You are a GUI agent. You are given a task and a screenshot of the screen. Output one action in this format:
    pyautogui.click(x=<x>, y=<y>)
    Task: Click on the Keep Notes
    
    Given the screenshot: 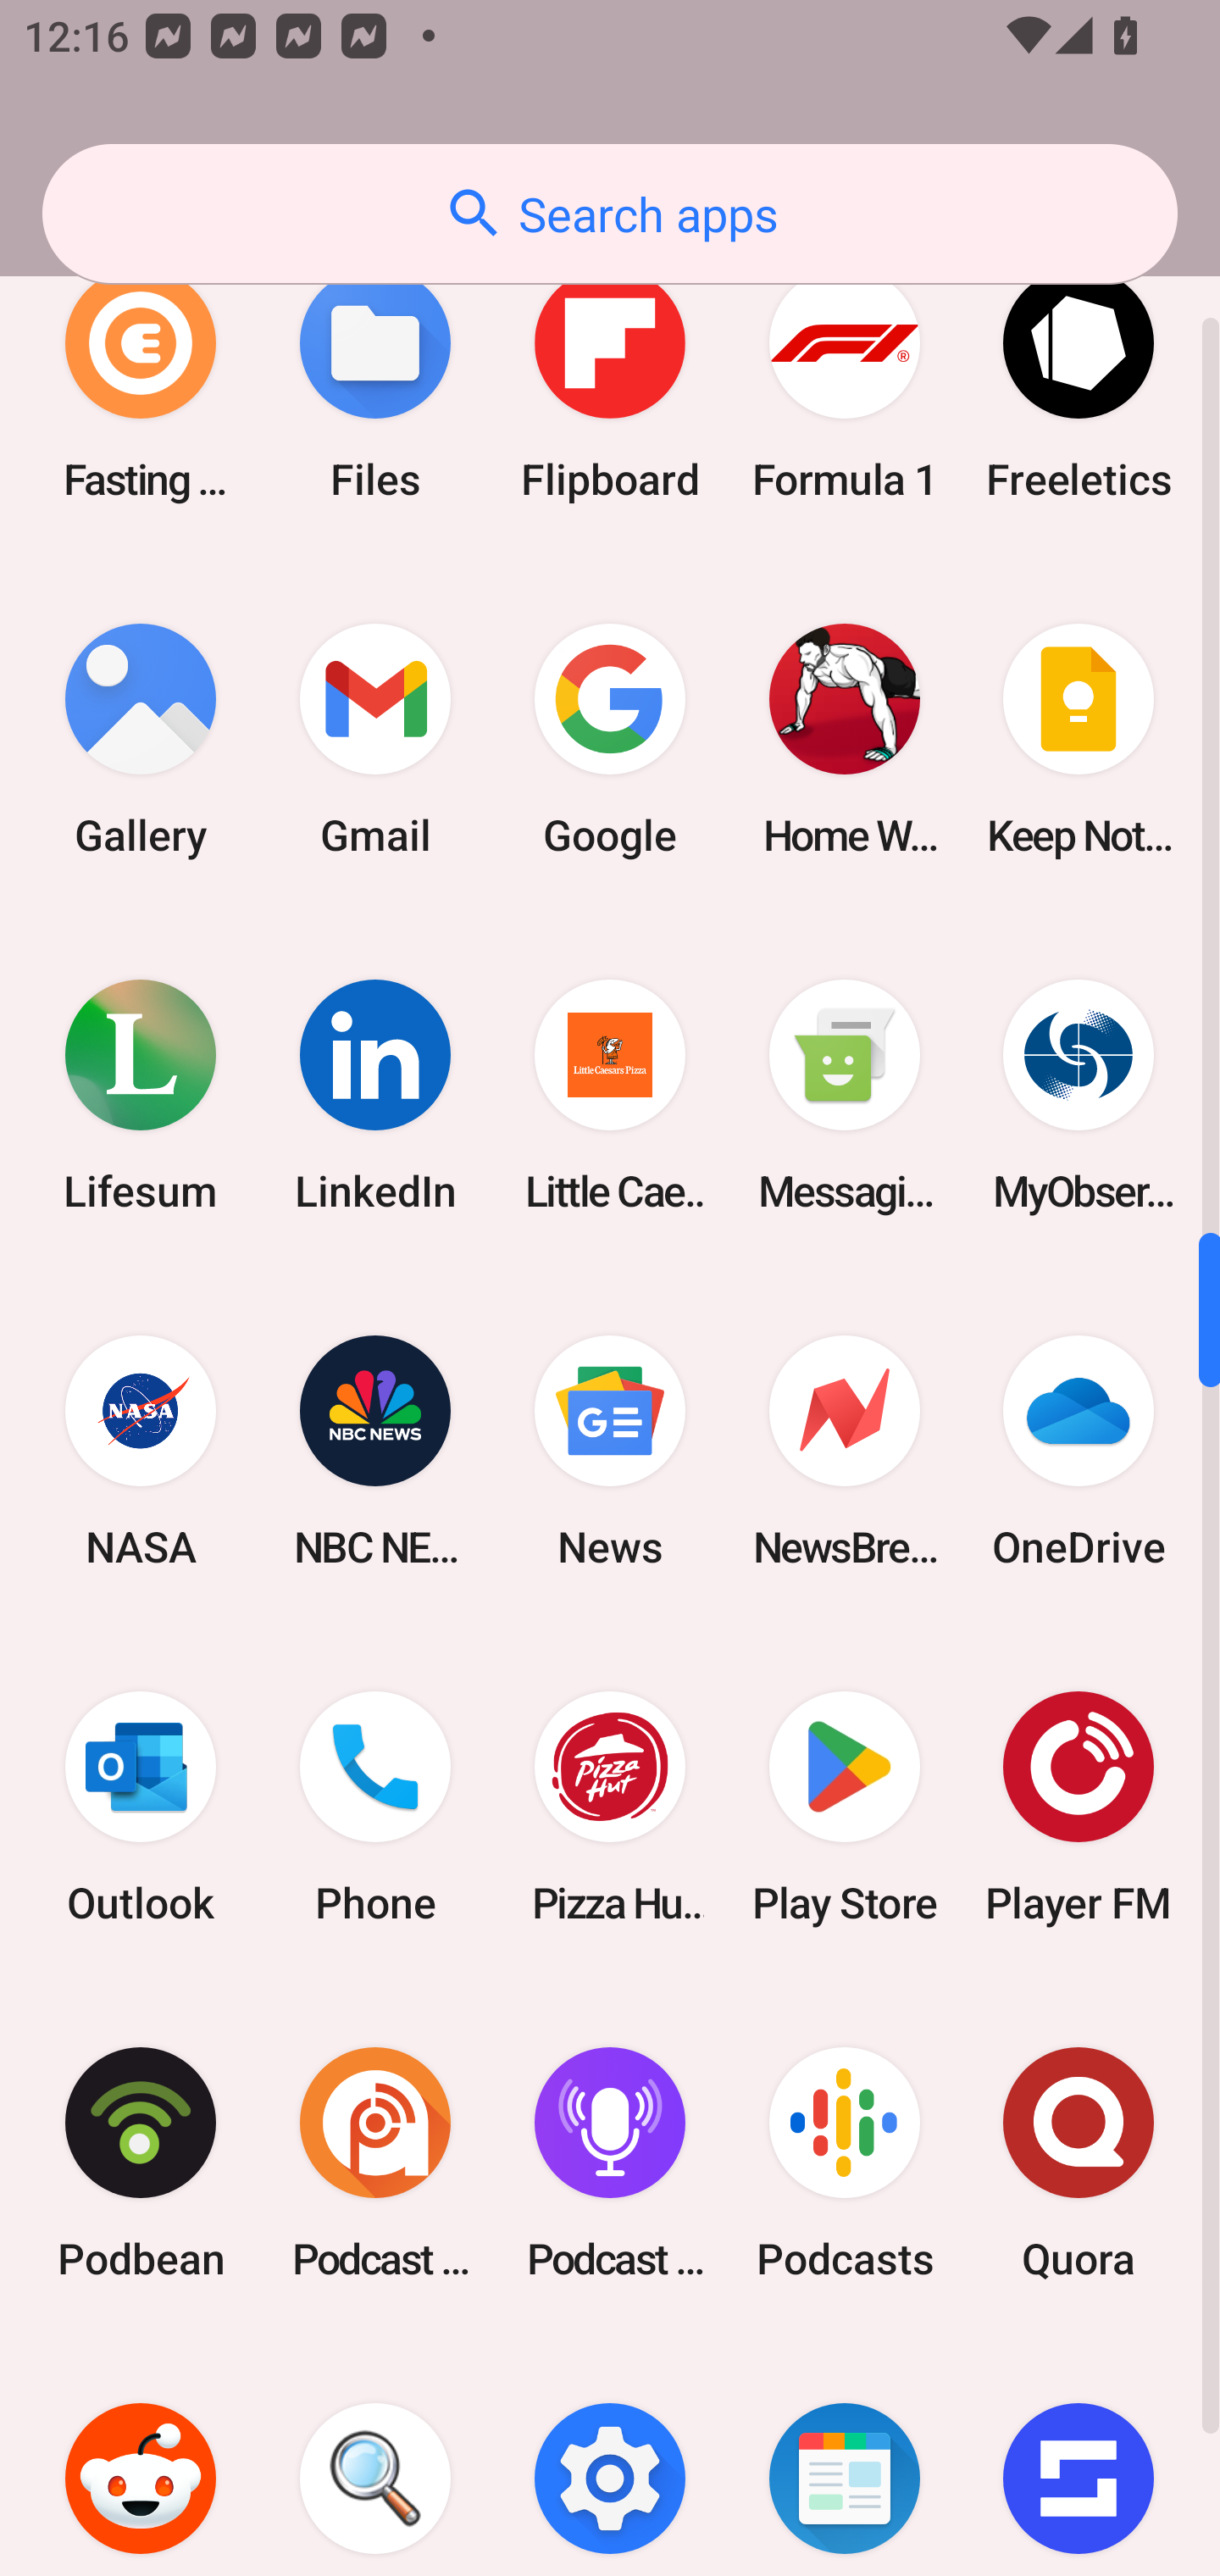 What is the action you would take?
    pyautogui.click(x=1079, y=739)
    